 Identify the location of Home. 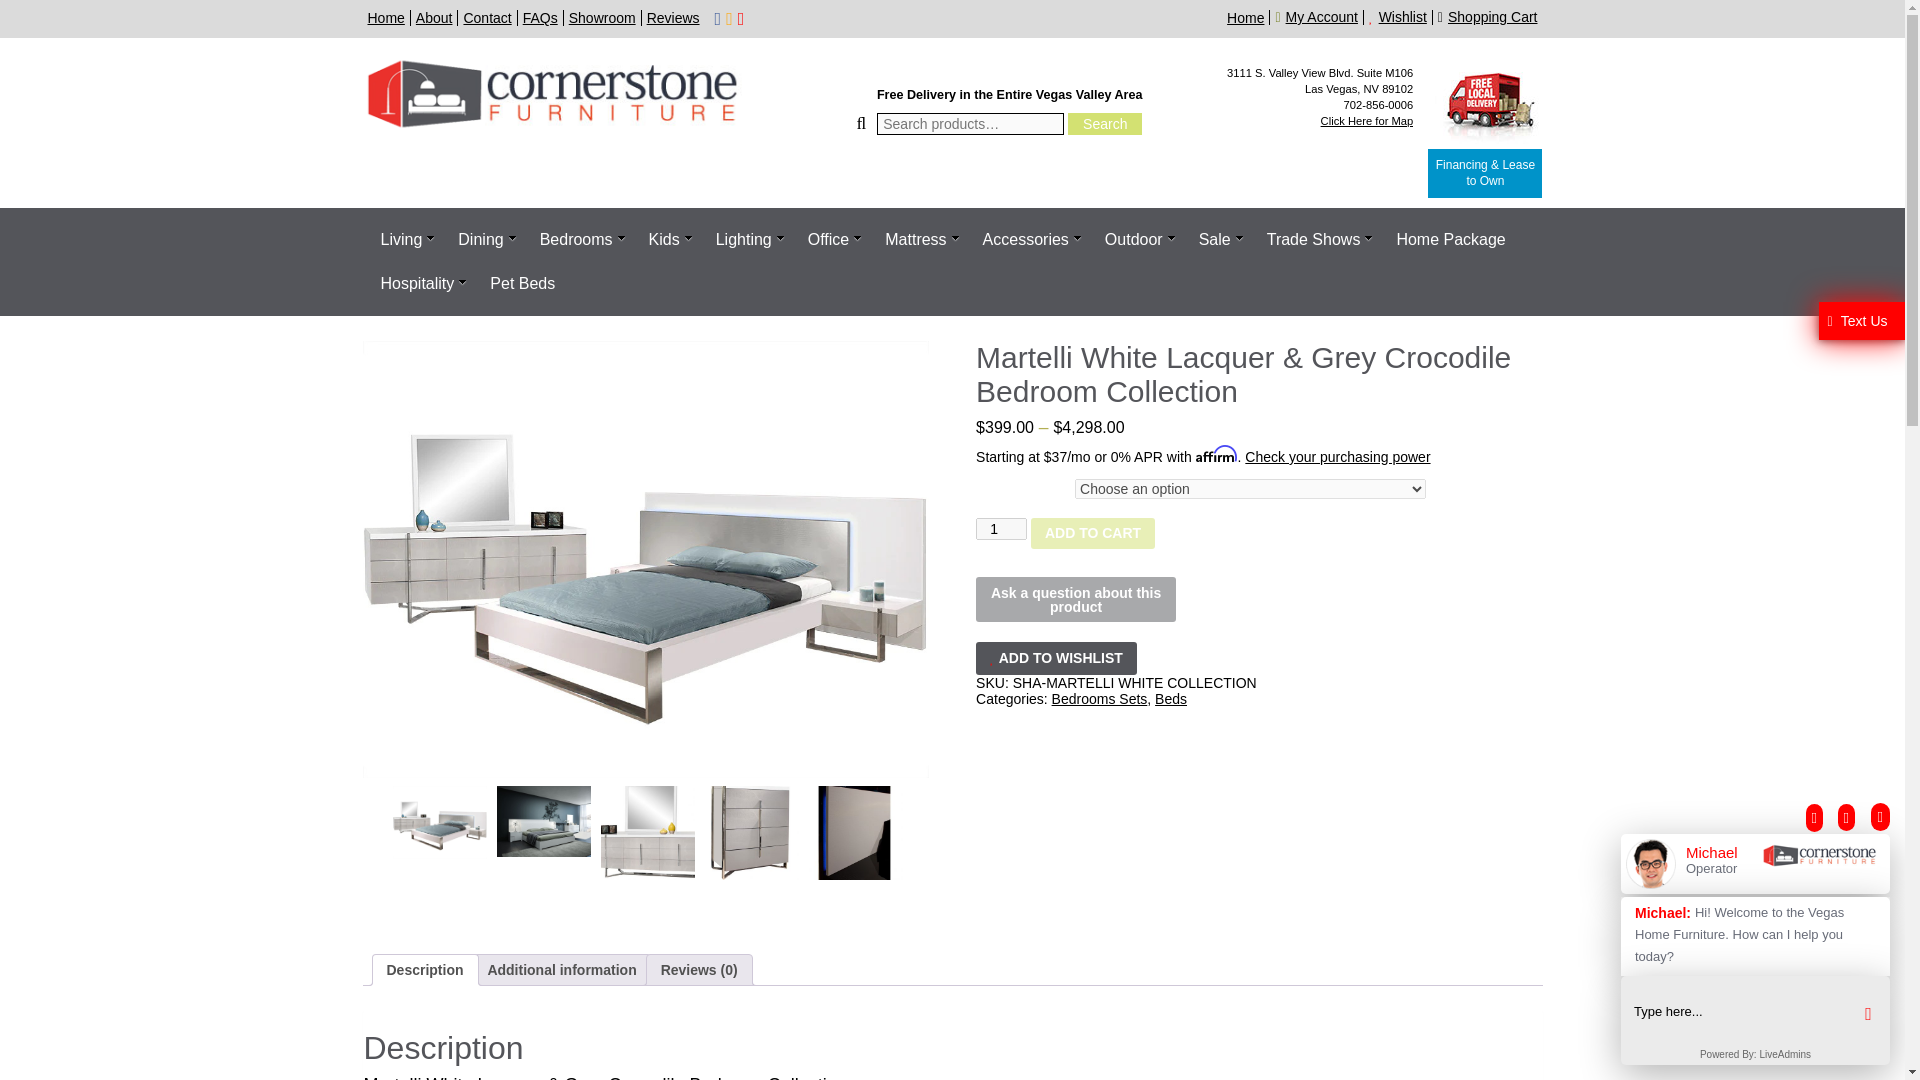
(386, 17).